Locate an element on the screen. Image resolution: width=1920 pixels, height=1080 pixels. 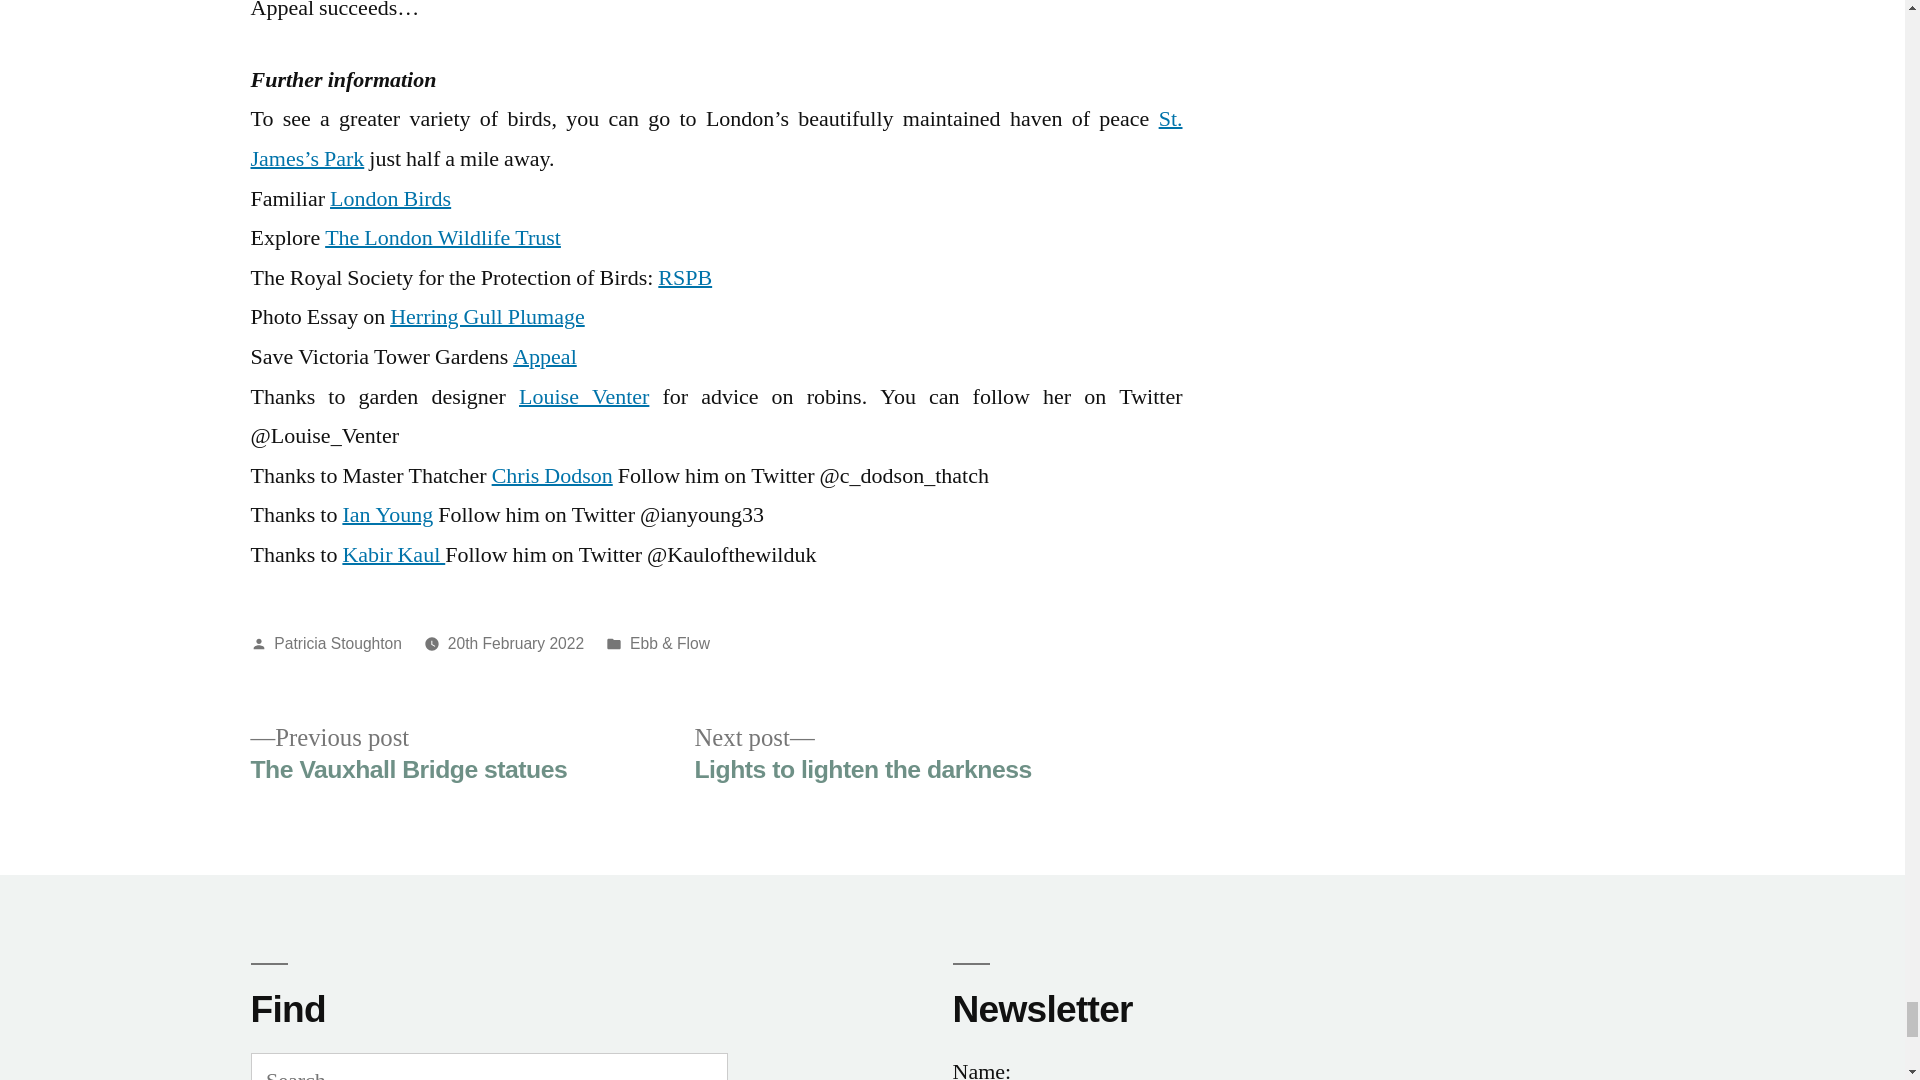
London Birds is located at coordinates (338, 644).